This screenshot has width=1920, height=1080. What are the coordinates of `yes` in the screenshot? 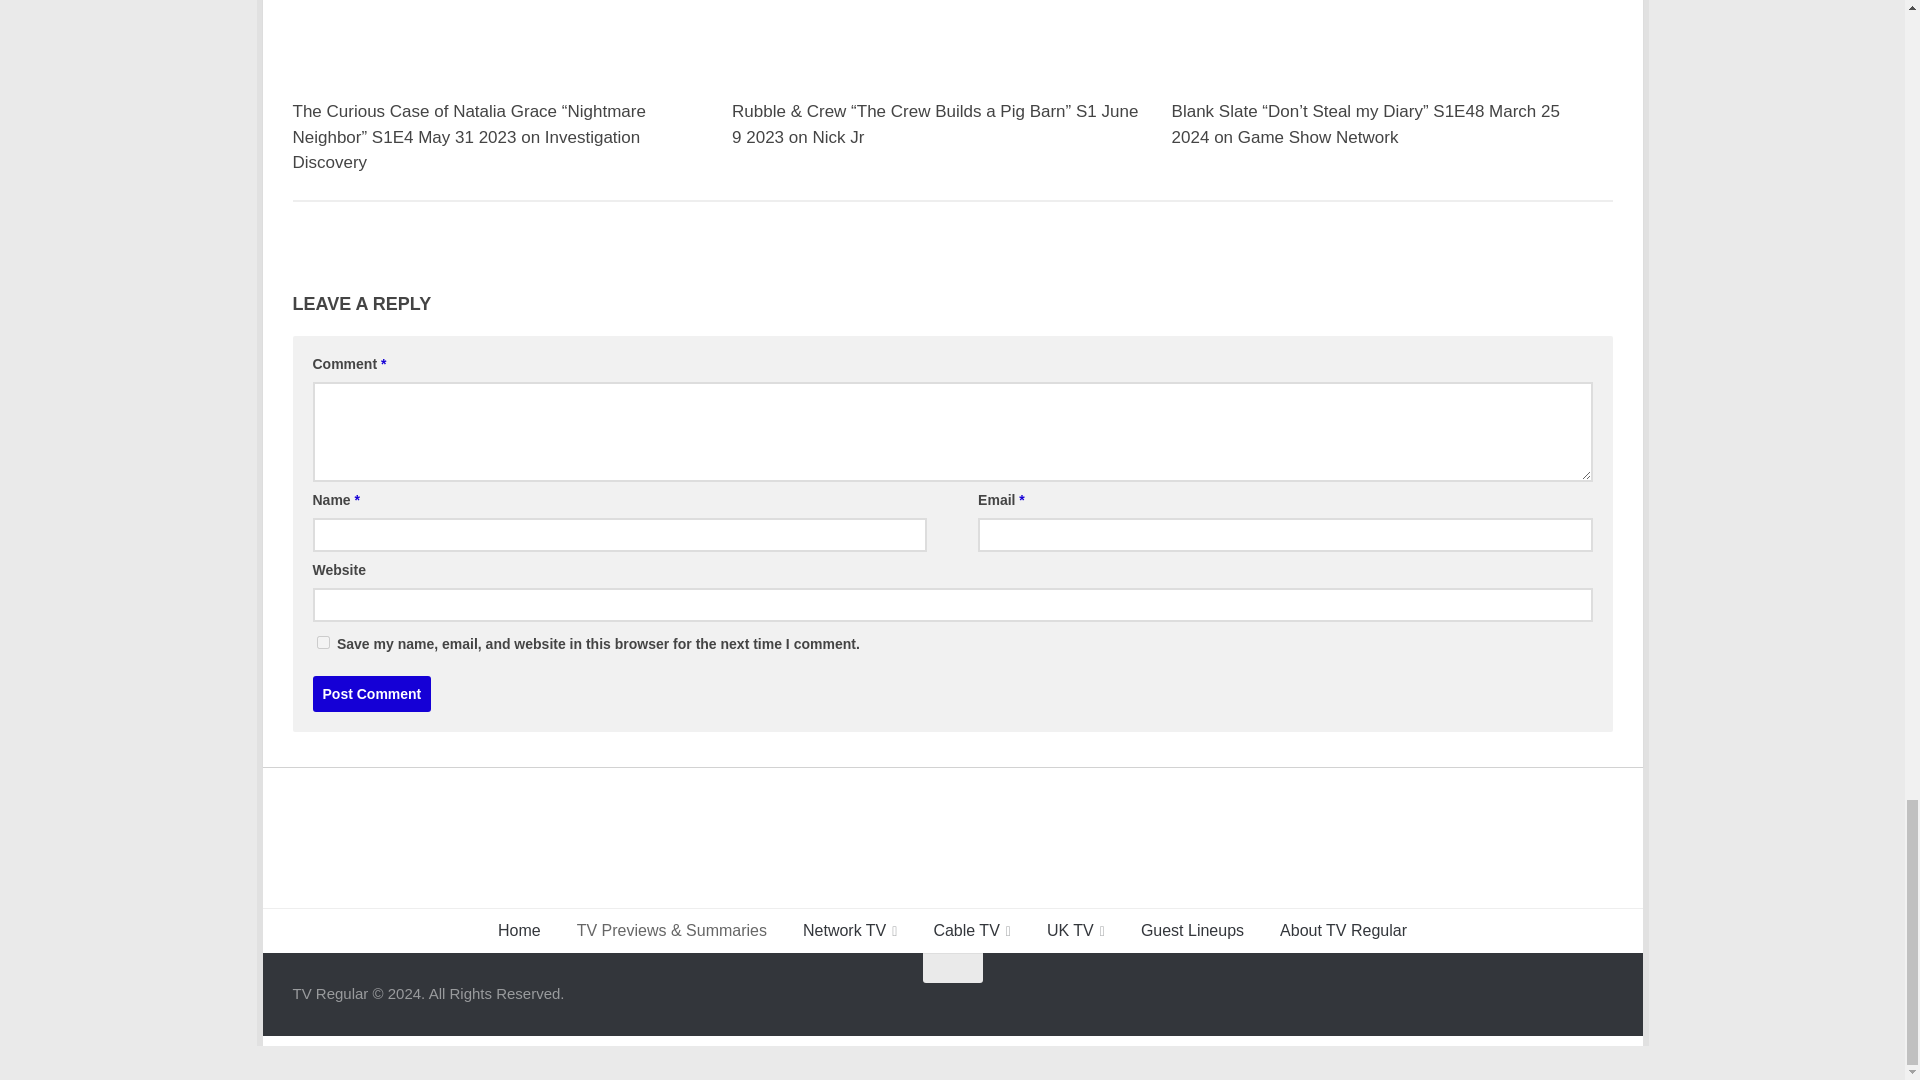 It's located at (322, 642).